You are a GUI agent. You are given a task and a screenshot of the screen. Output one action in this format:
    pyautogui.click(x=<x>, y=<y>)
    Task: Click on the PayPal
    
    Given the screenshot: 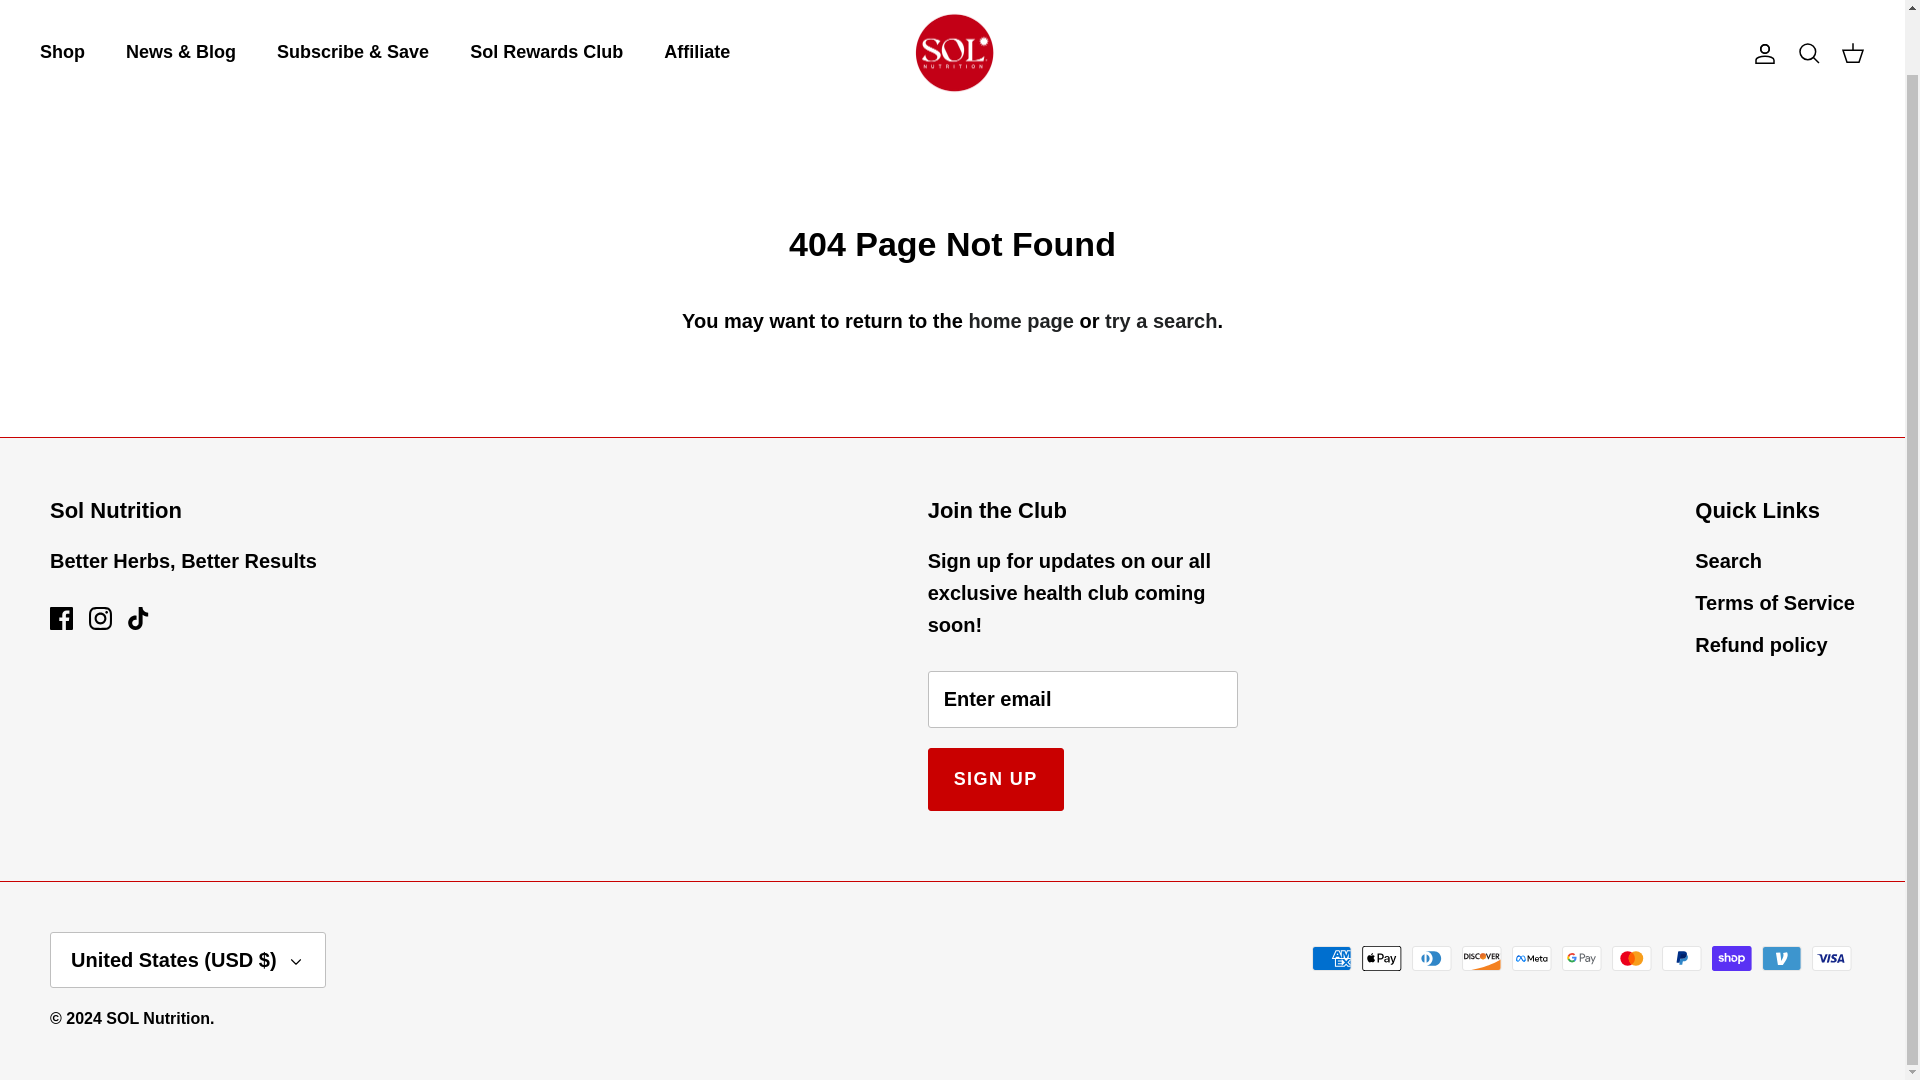 What is the action you would take?
    pyautogui.click(x=1682, y=958)
    